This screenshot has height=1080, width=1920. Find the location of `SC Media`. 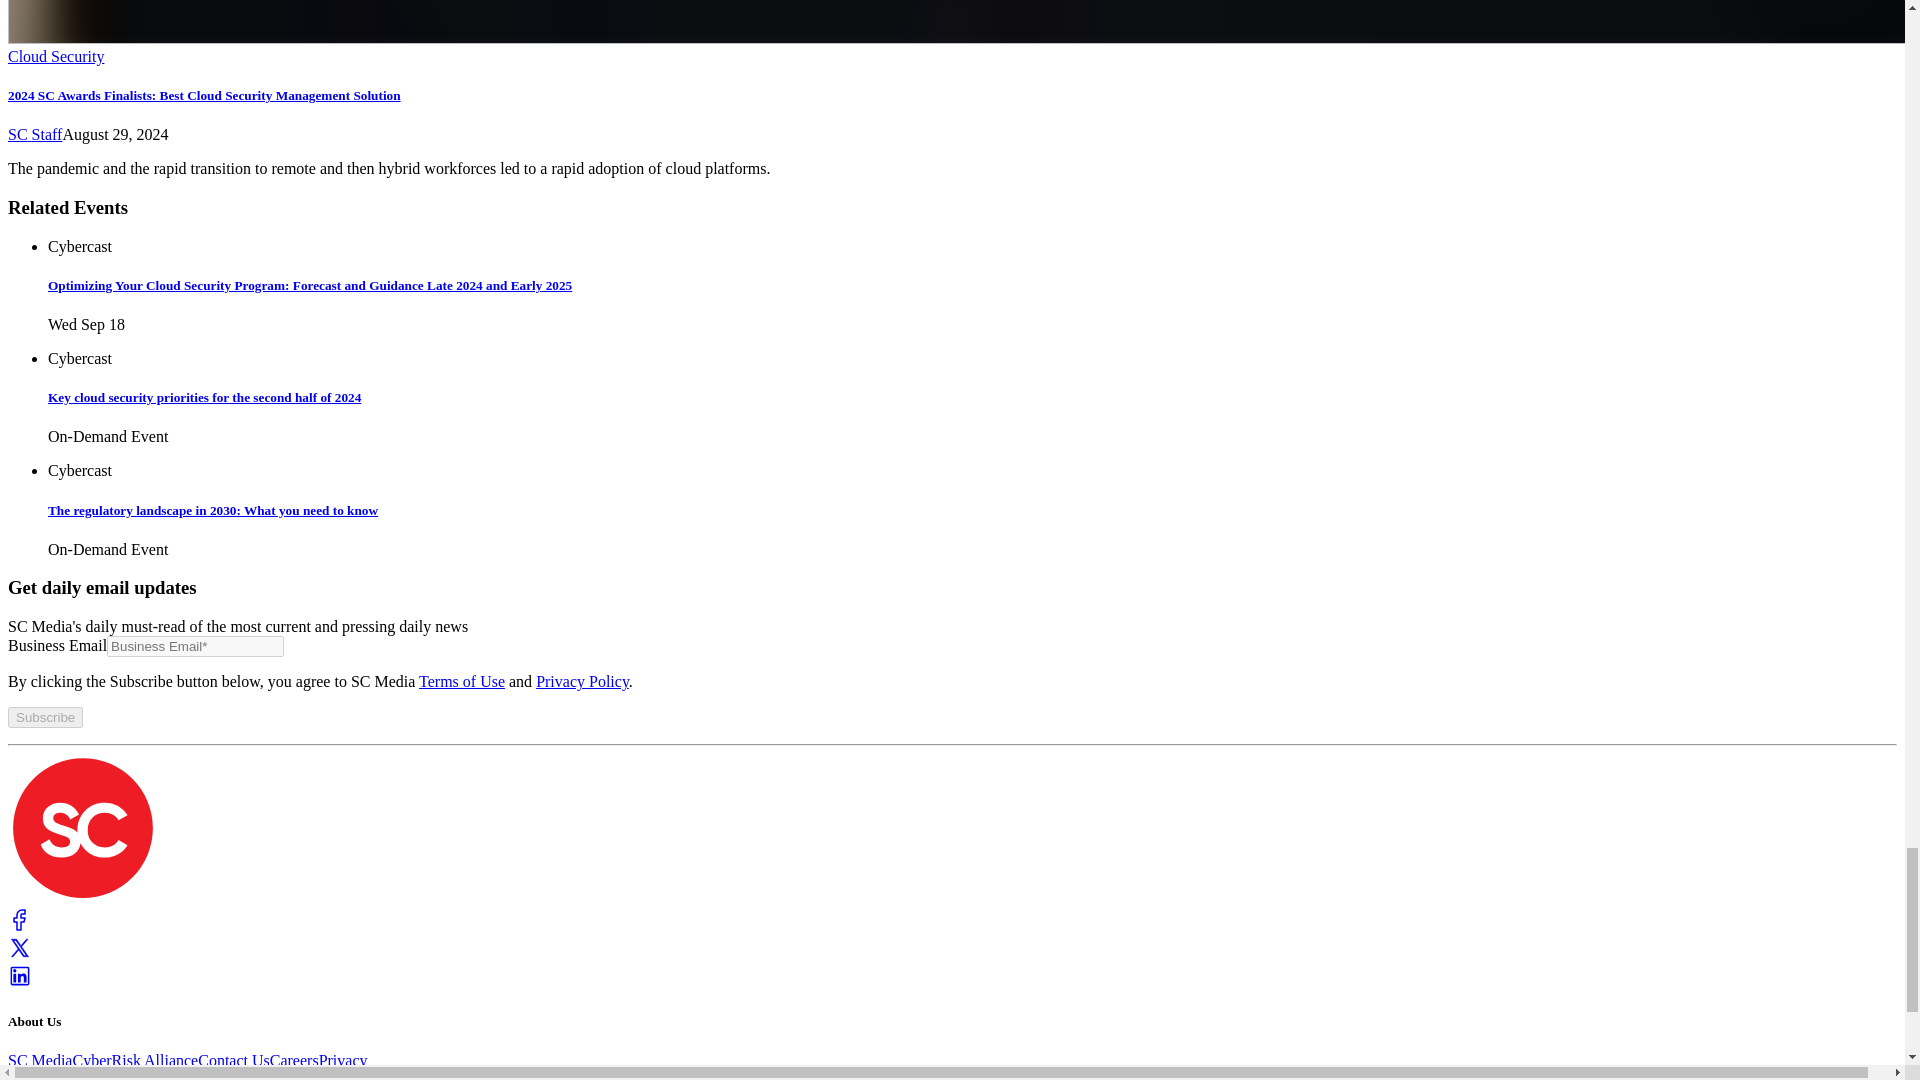

SC Media is located at coordinates (82, 898).